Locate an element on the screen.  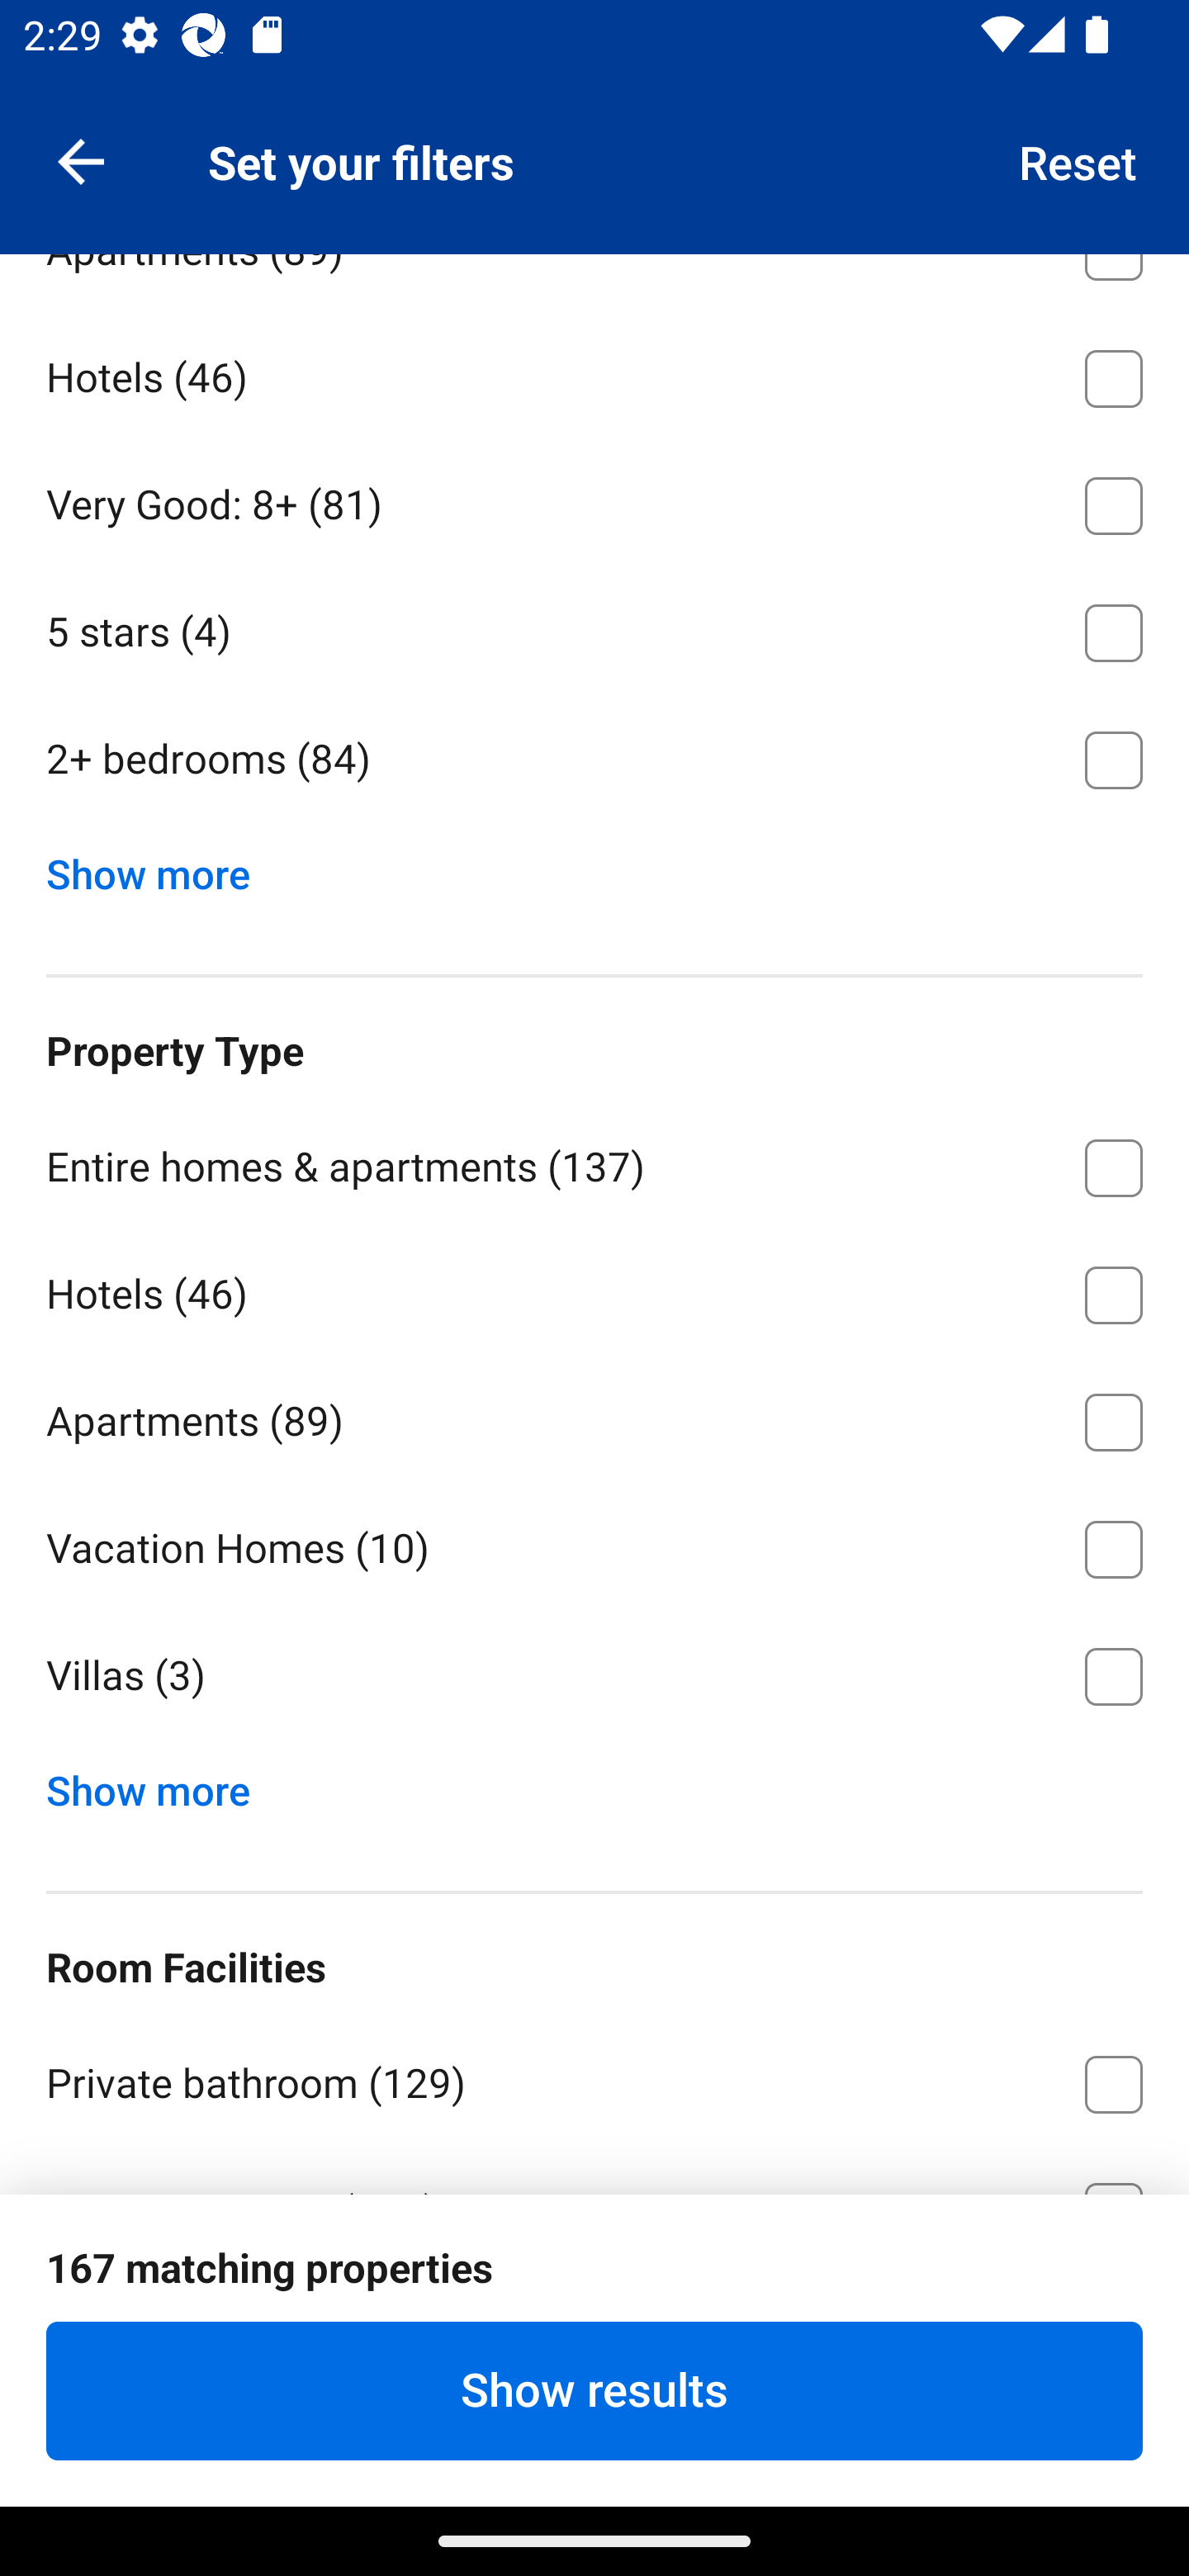
Villas ⁦(3) is located at coordinates (594, 1676).